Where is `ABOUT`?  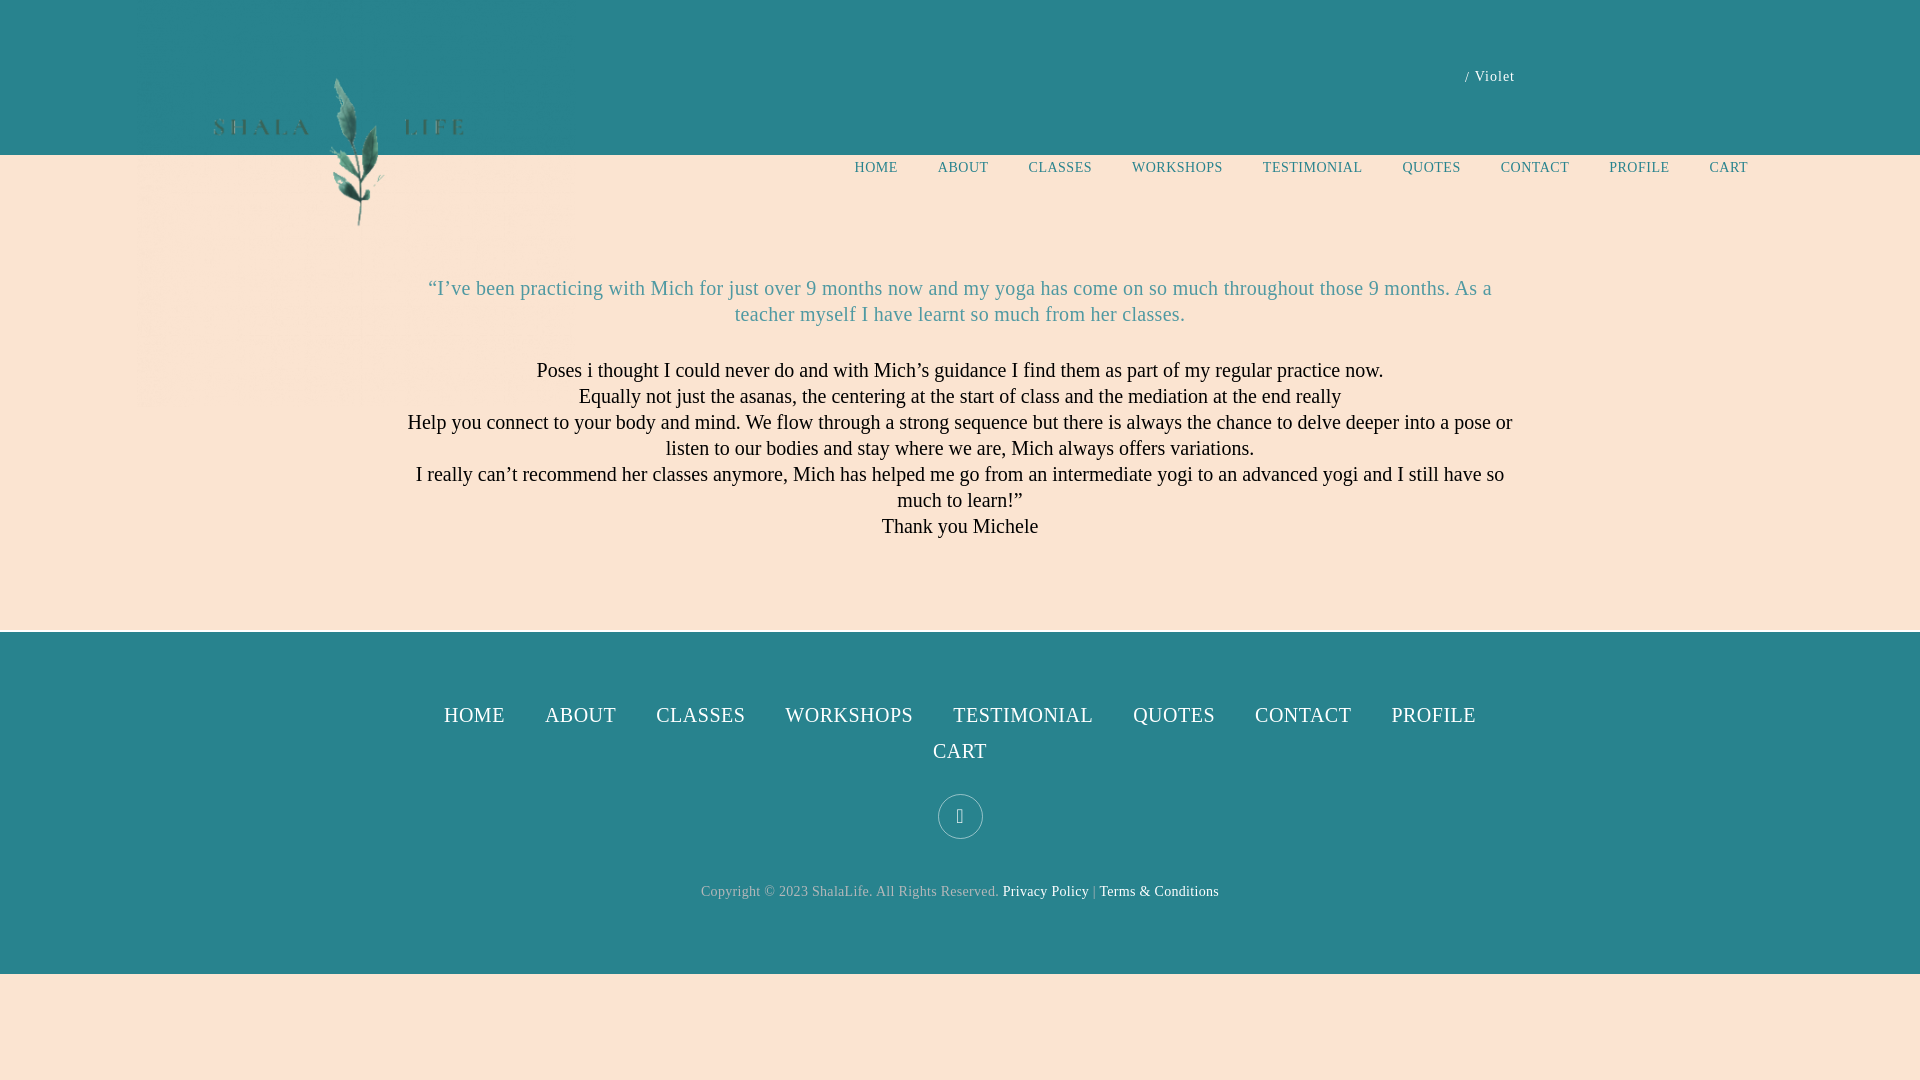 ABOUT is located at coordinates (580, 715).